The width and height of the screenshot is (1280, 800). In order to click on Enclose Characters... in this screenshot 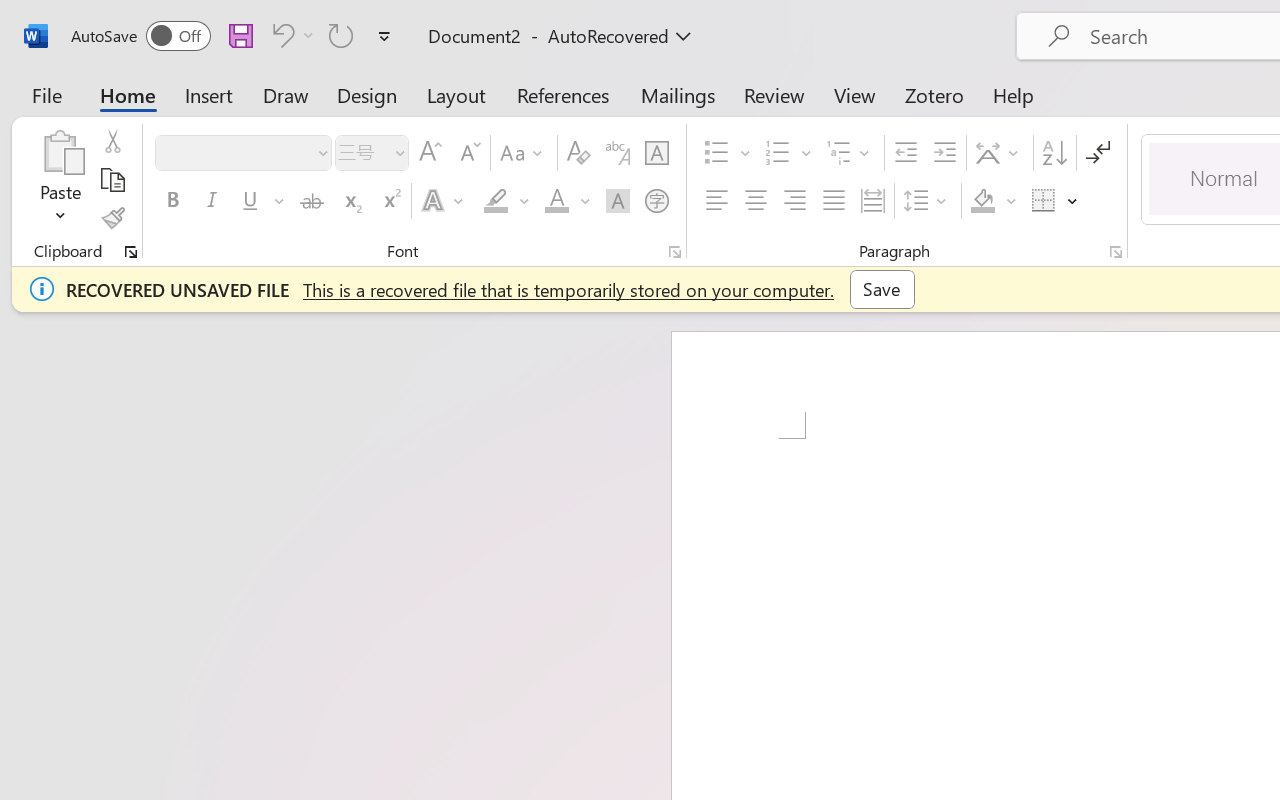, I will do `click(656, 201)`.